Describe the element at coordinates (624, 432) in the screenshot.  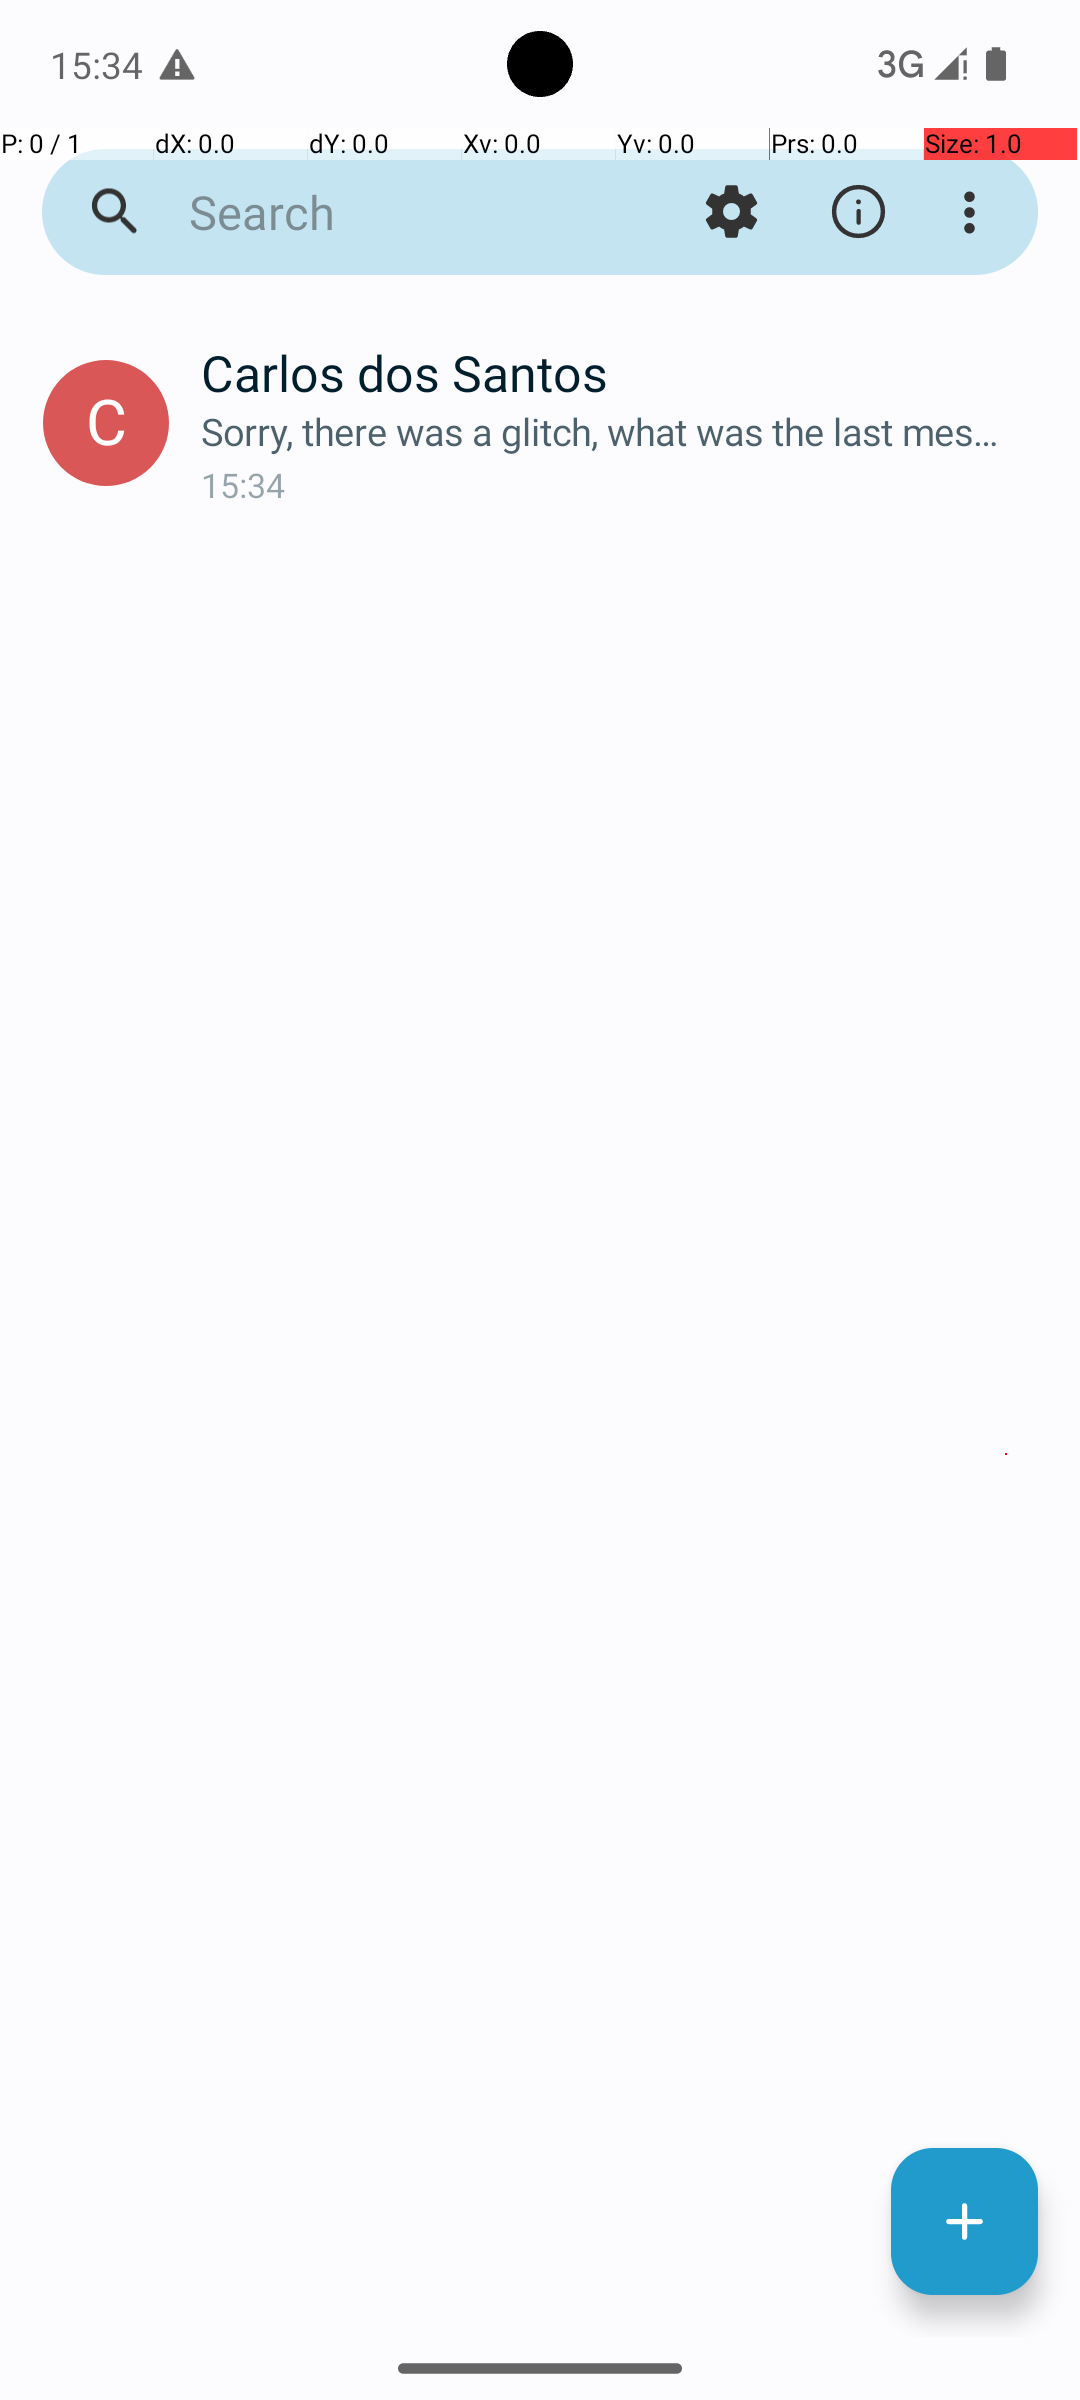
I see `Sorry, there was a glitch, what was the last message you sent me?` at that location.